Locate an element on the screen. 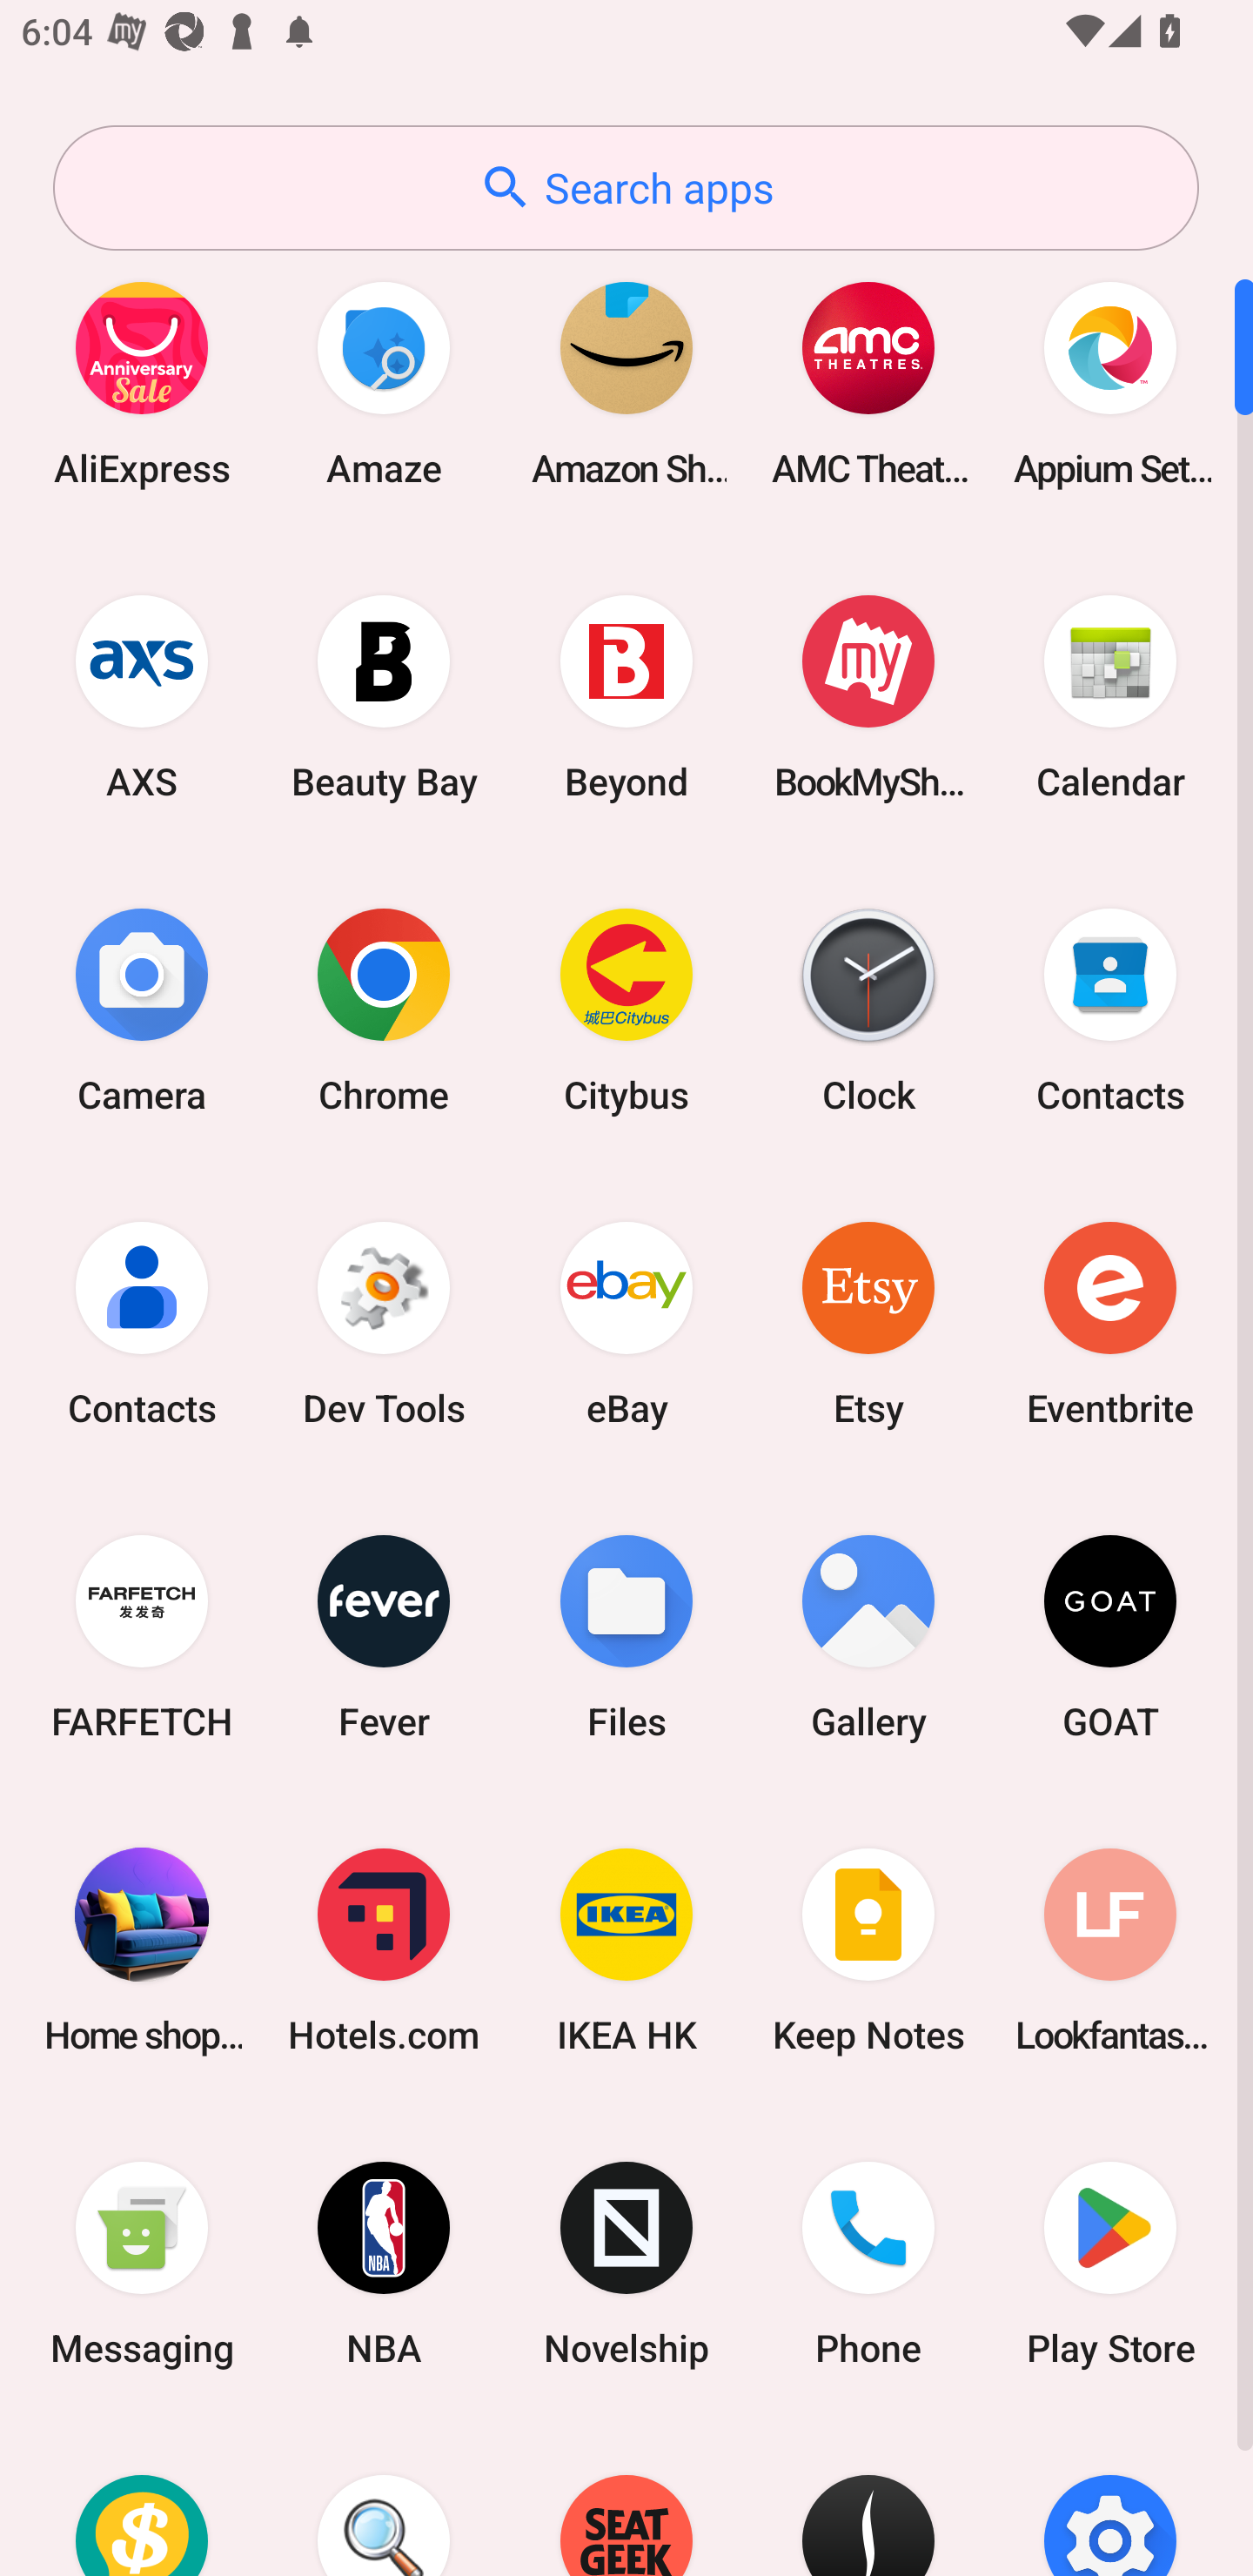 This screenshot has height=2576, width=1253. Etsy is located at coordinates (868, 1323).